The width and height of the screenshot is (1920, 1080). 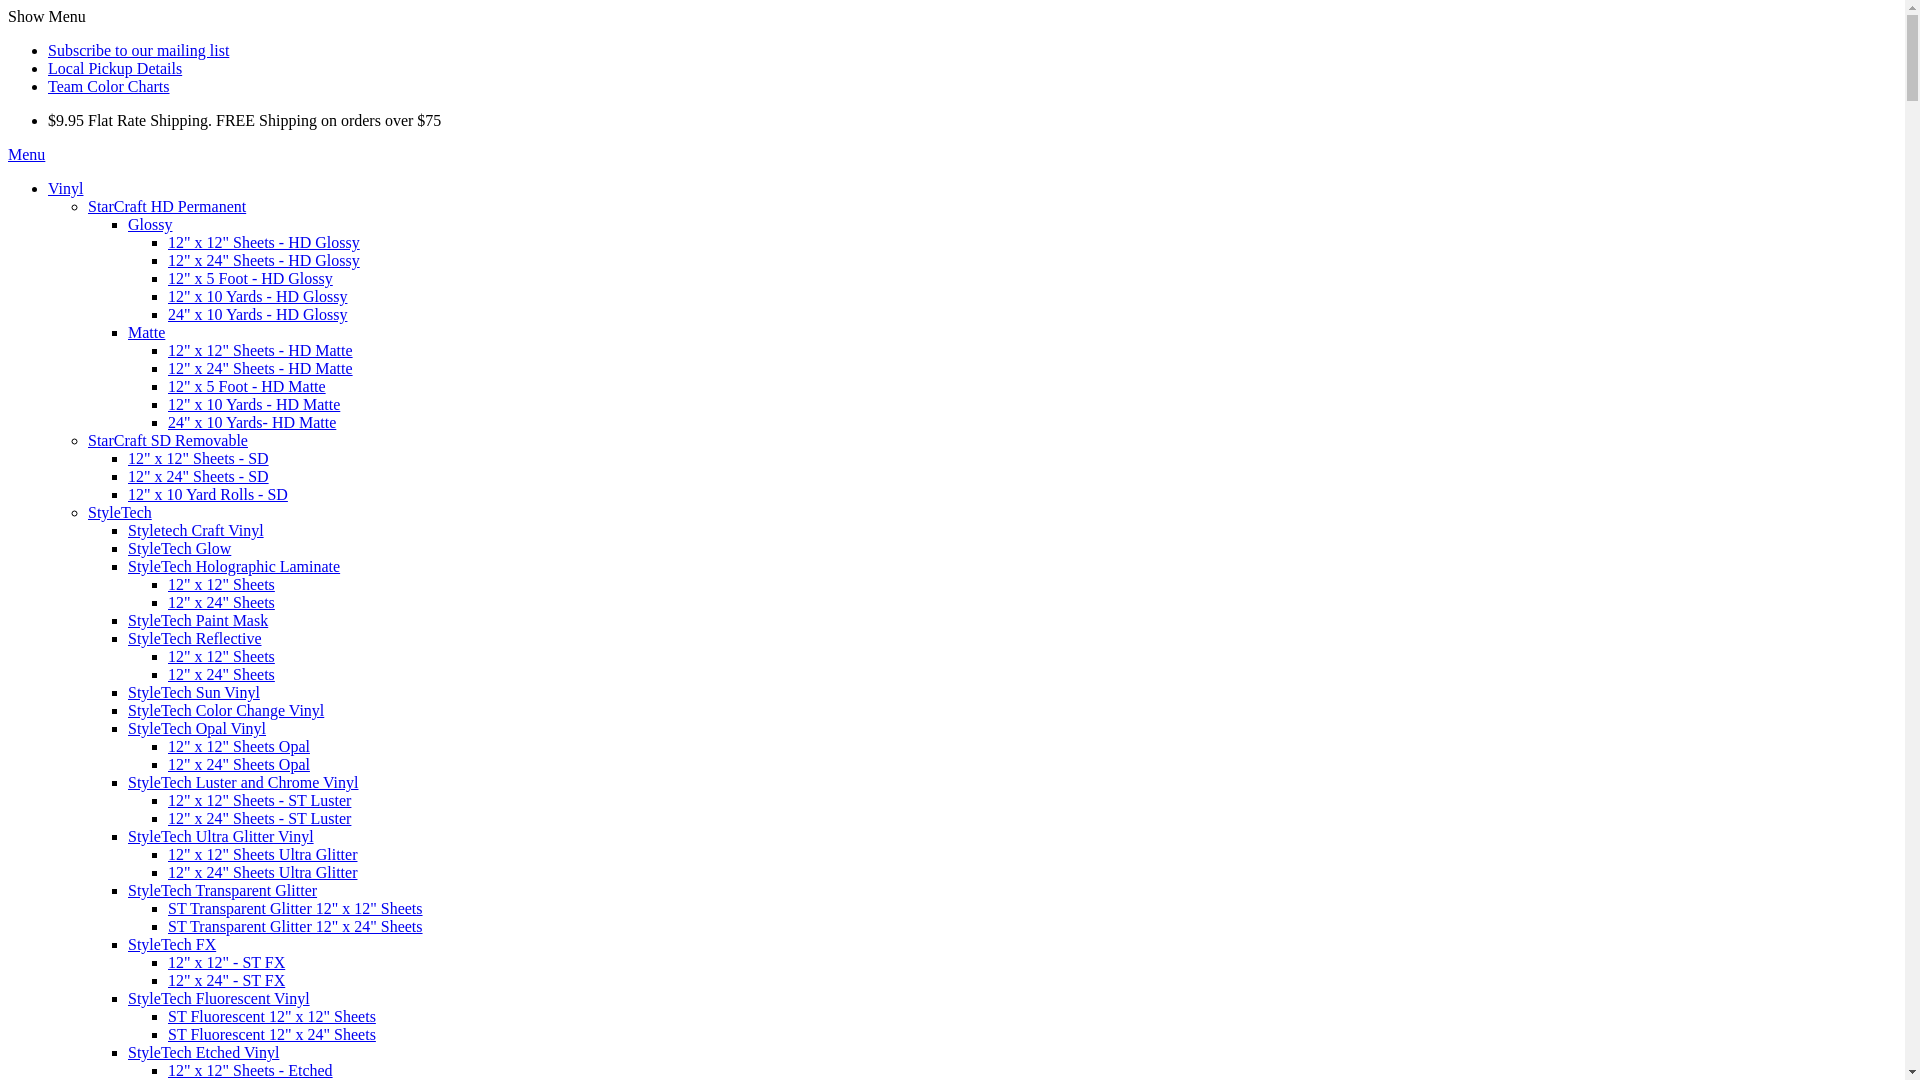 What do you see at coordinates (109, 86) in the screenshot?
I see `Team Color Charts` at bounding box center [109, 86].